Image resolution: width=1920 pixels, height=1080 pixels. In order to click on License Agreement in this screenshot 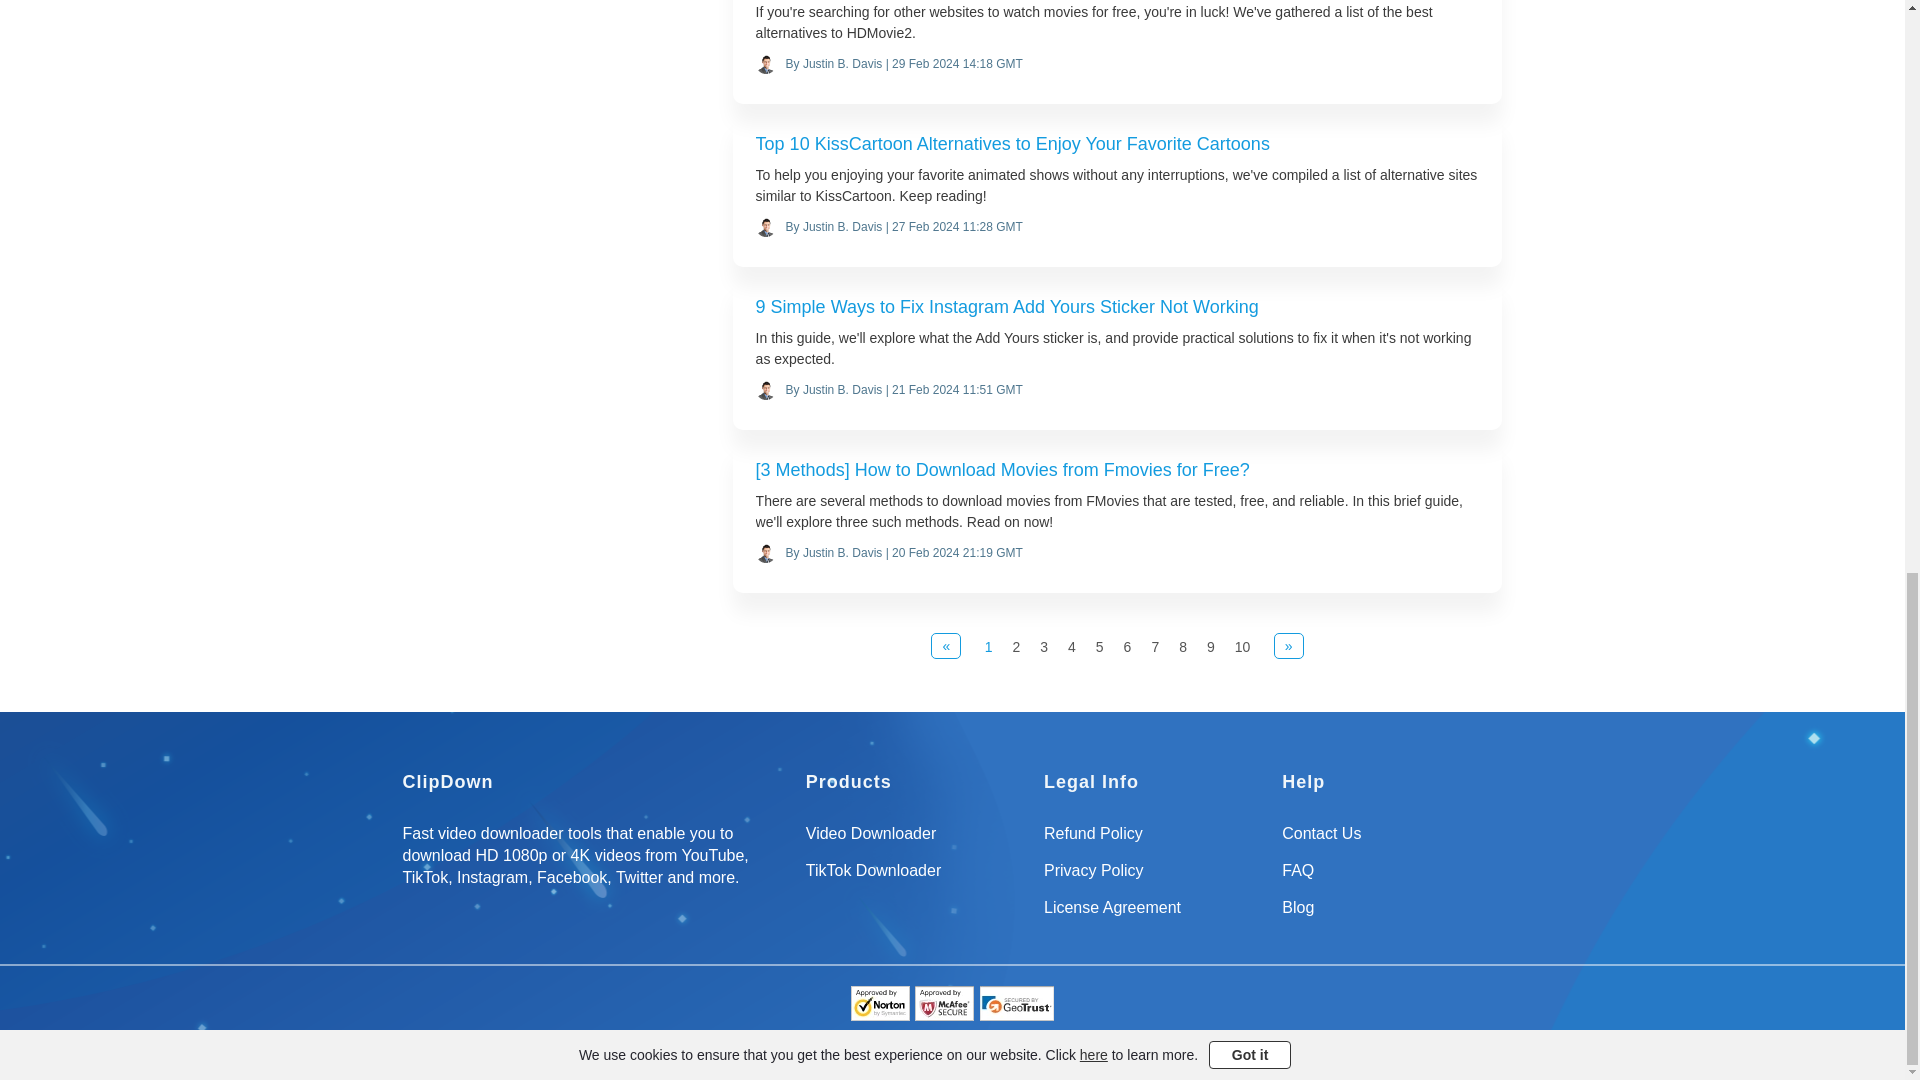, I will do `click(1154, 916)`.